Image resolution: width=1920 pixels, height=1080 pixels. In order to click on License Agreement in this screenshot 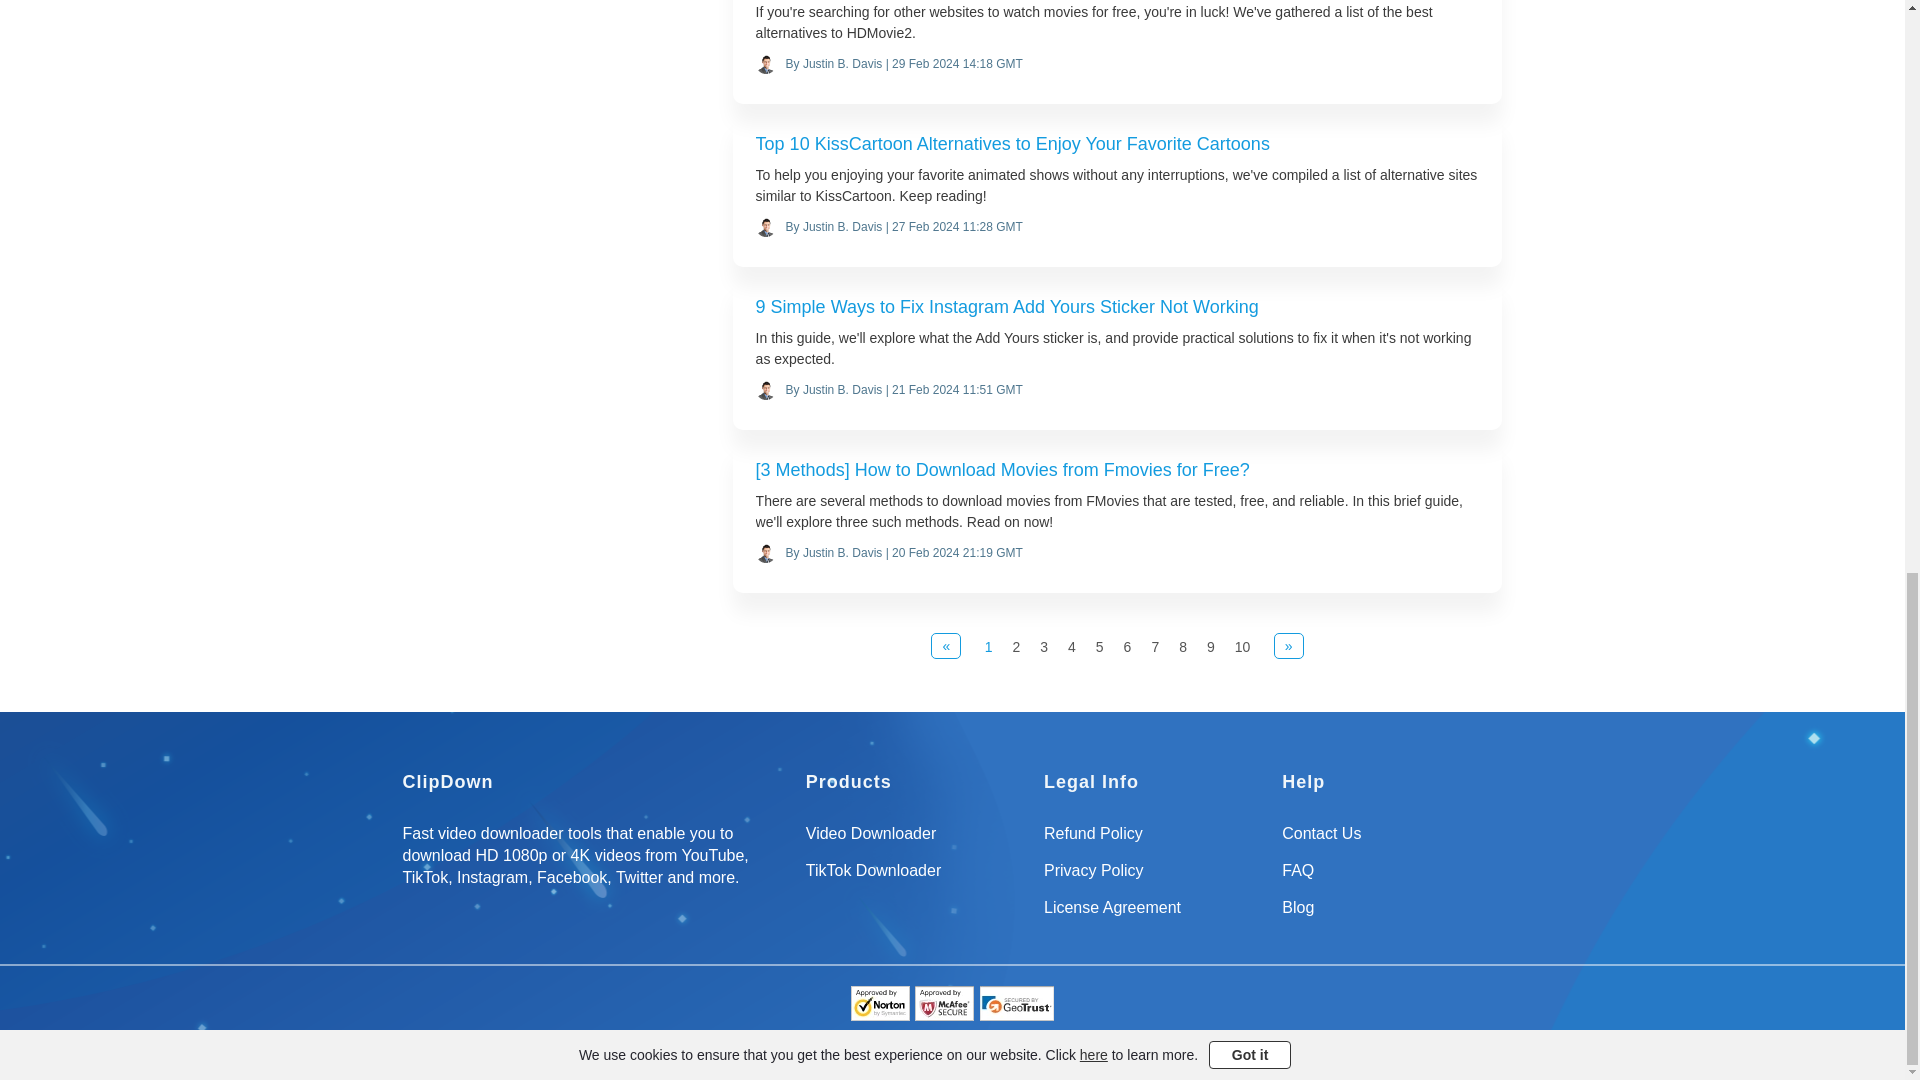, I will do `click(1154, 916)`.